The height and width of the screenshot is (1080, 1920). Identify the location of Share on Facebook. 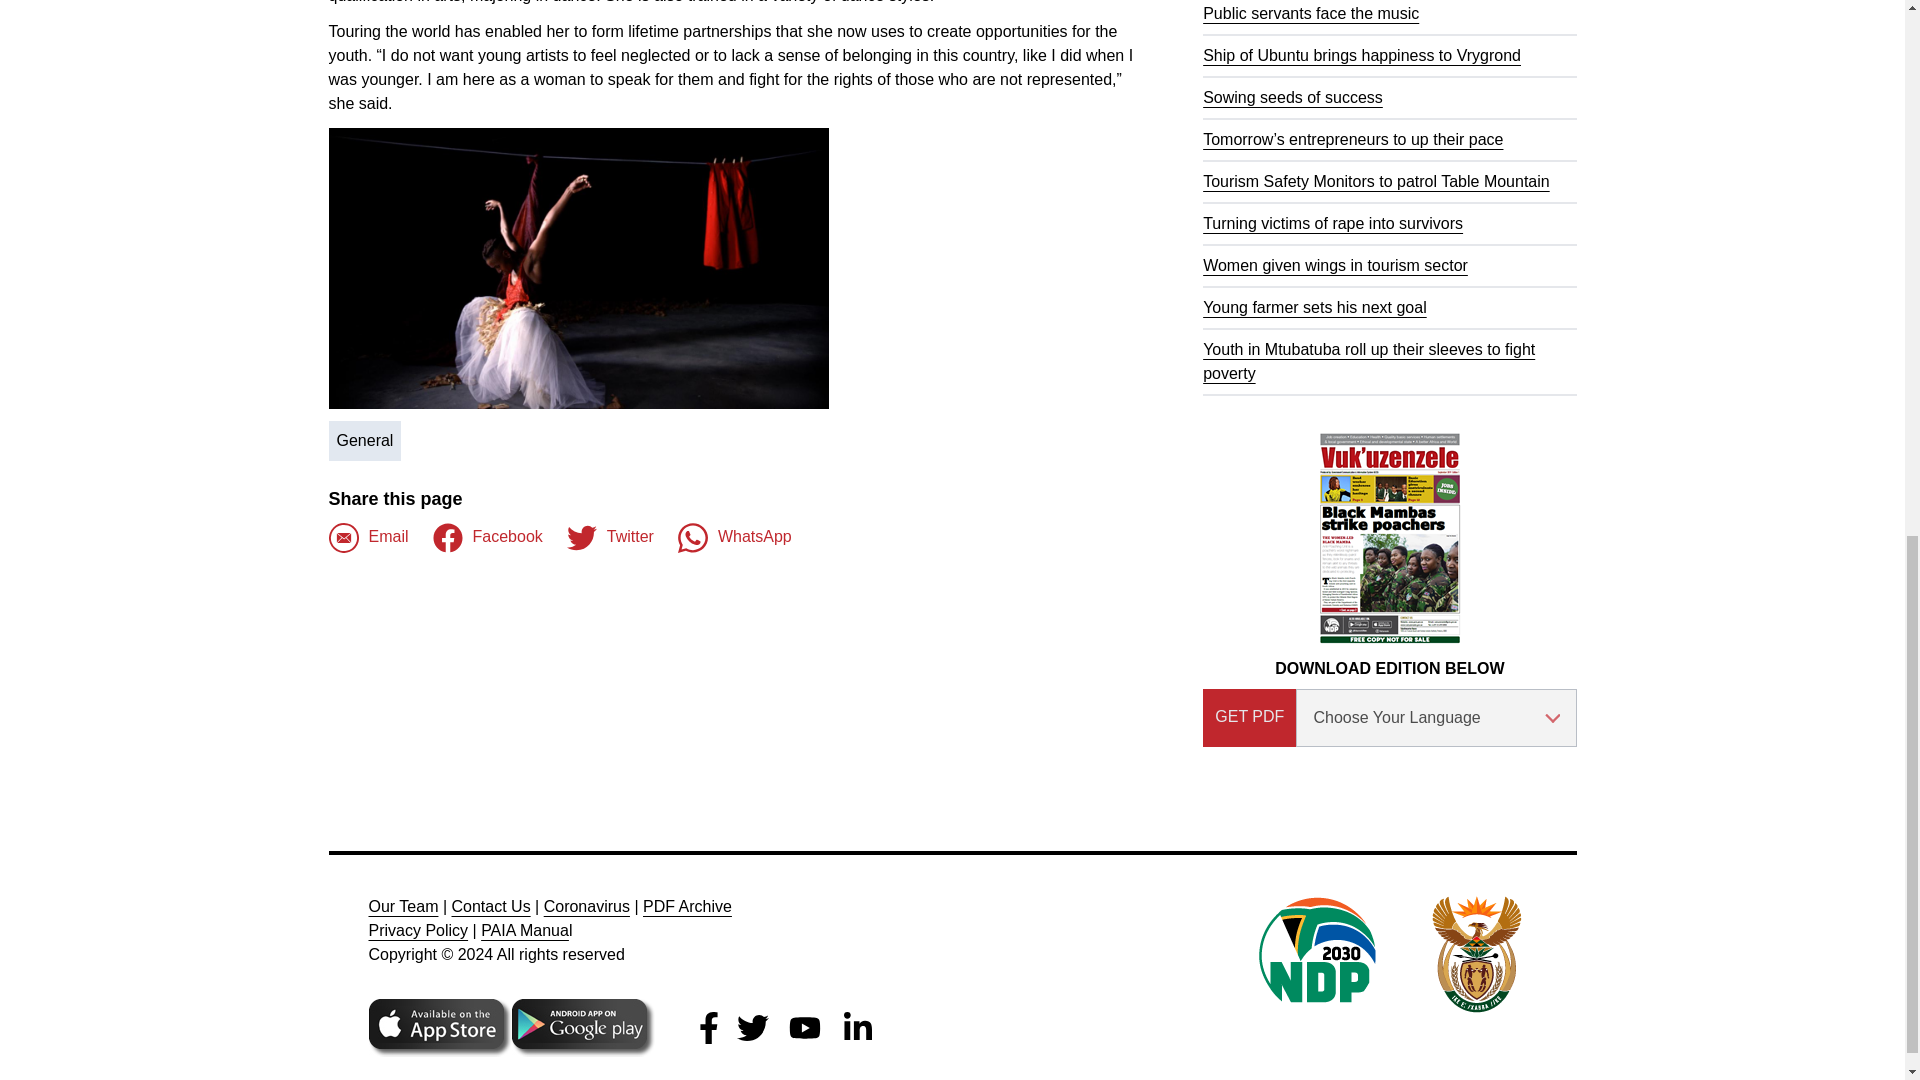
(488, 537).